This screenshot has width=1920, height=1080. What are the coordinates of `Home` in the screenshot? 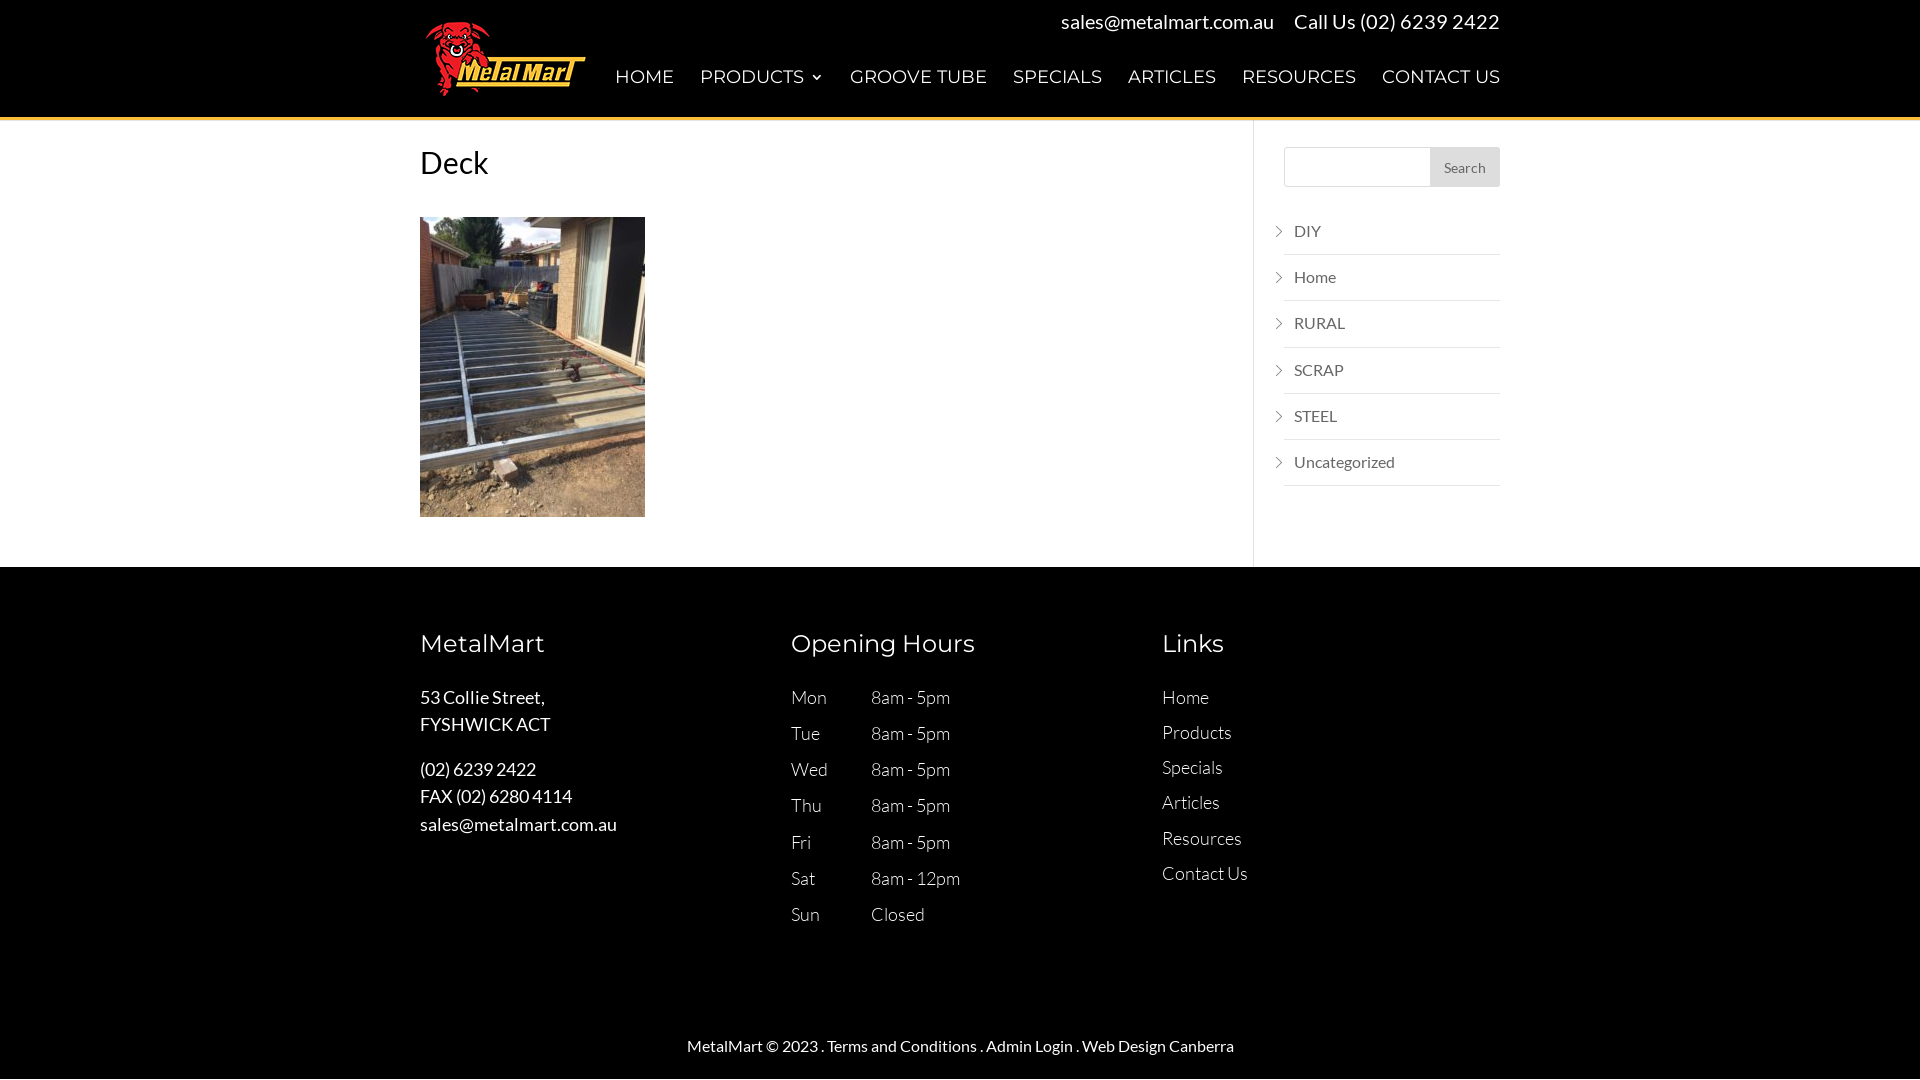 It's located at (1315, 276).